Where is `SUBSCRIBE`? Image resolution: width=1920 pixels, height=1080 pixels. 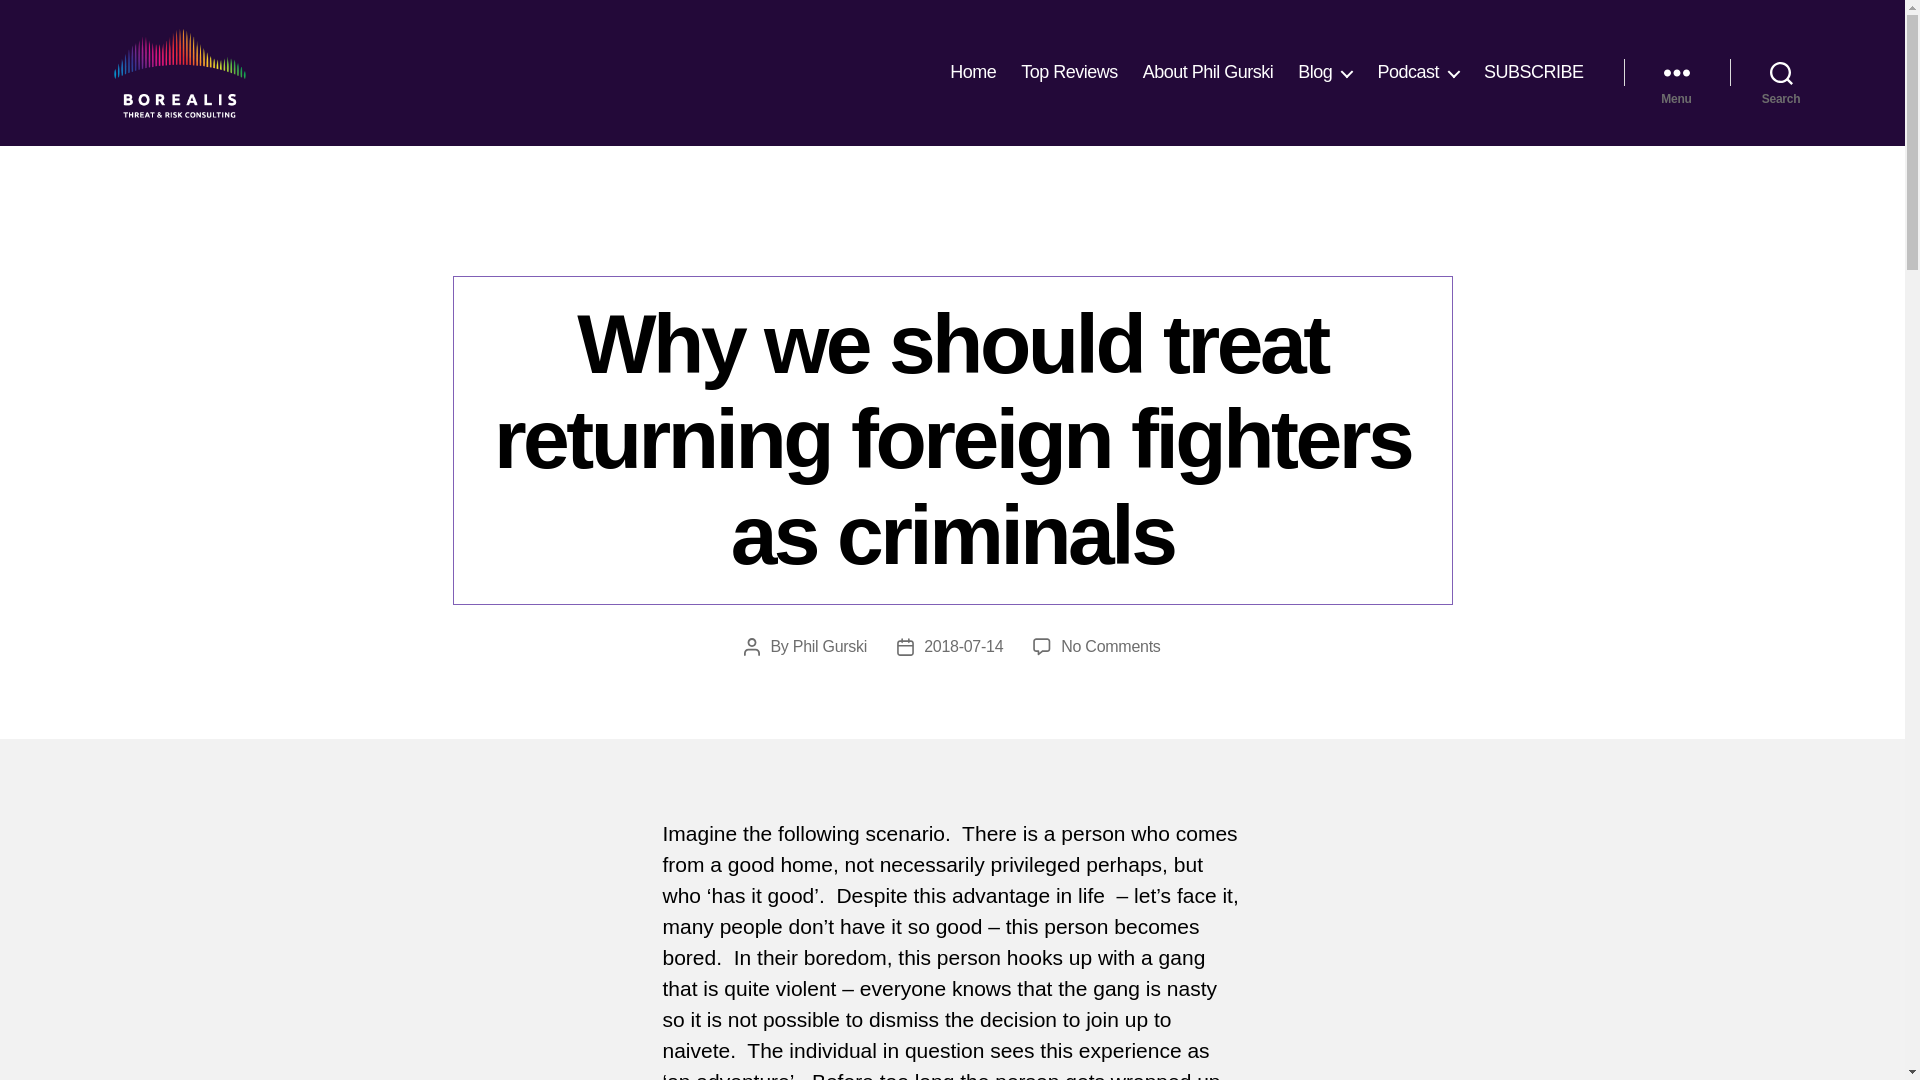
SUBSCRIBE is located at coordinates (1534, 72).